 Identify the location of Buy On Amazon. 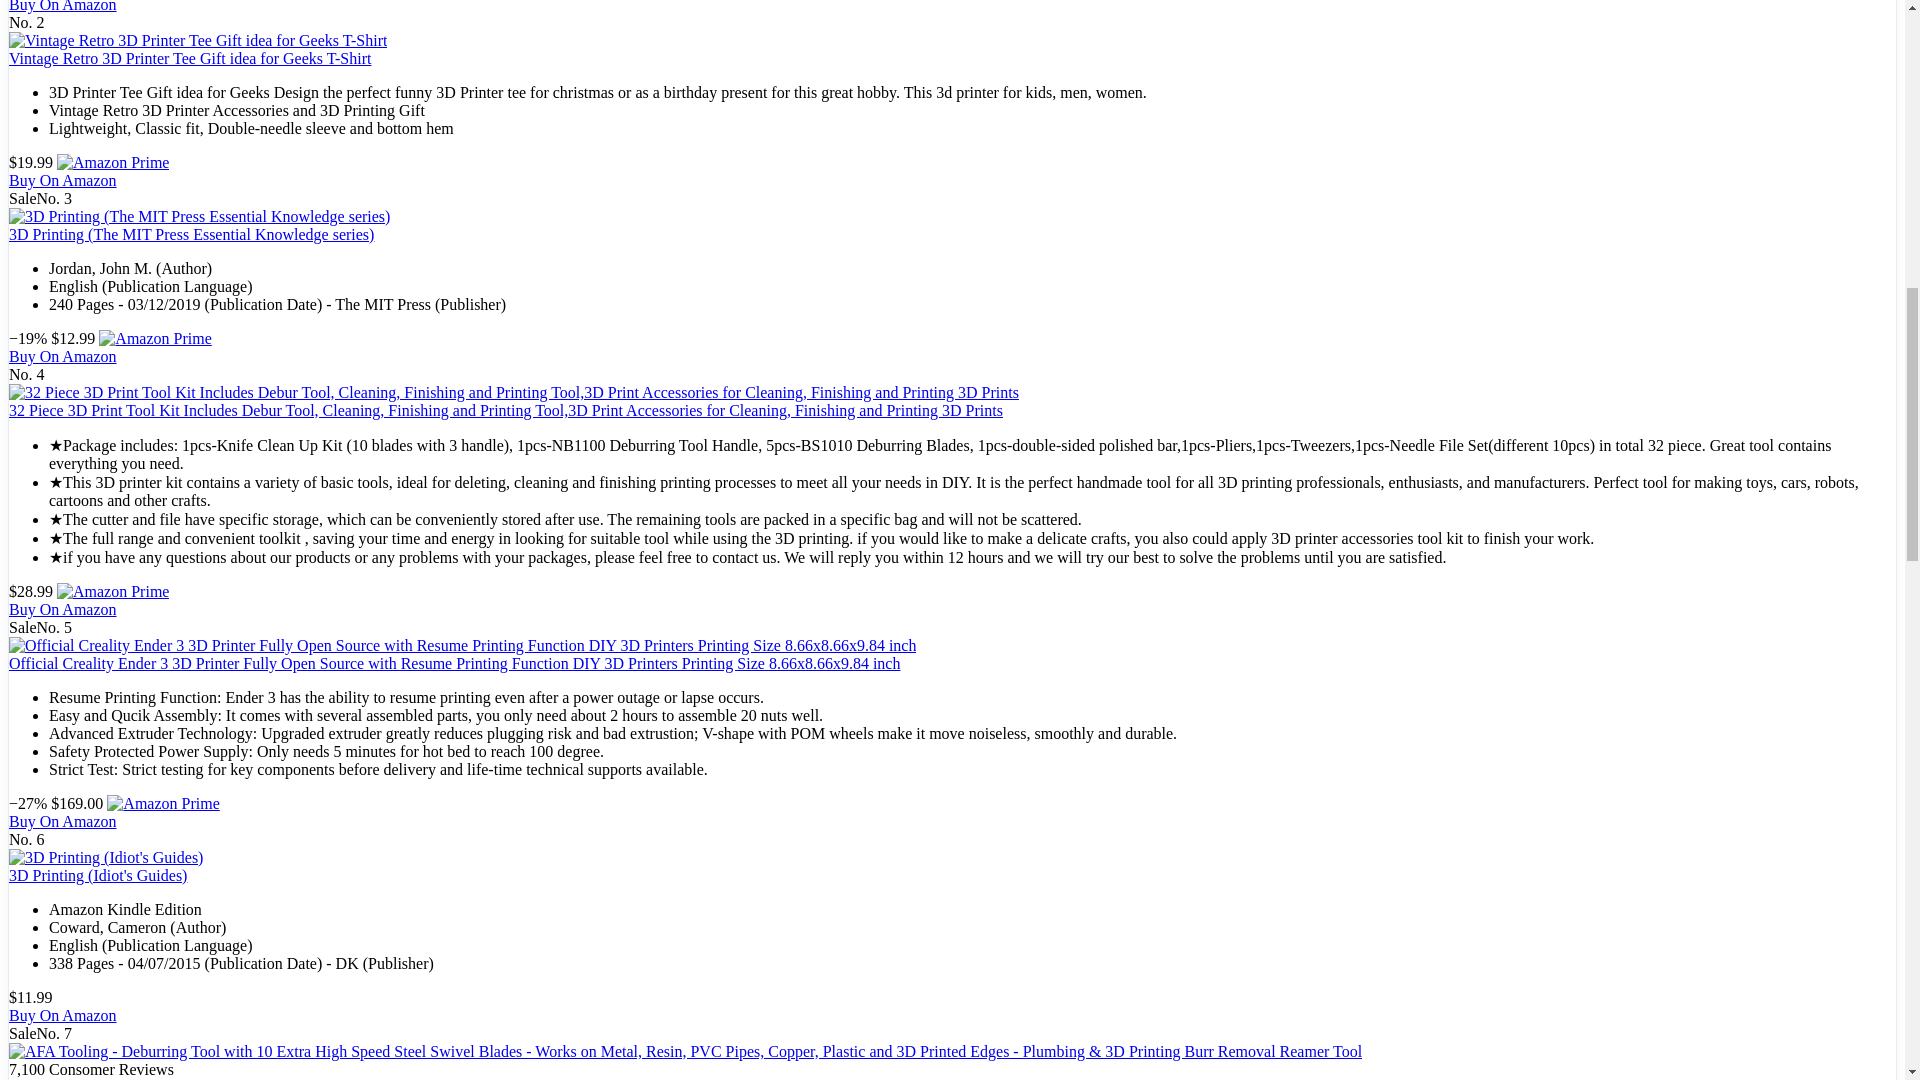
(63, 1014).